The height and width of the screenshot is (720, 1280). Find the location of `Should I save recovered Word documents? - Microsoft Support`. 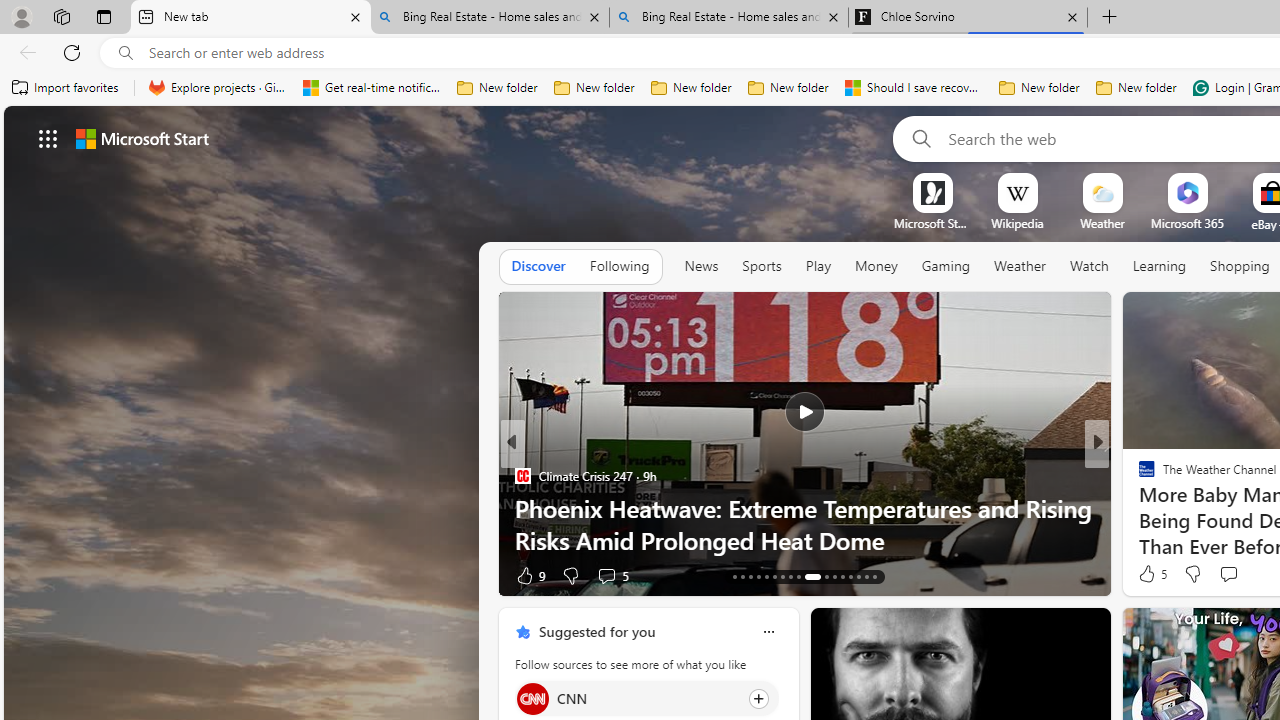

Should I save recovered Word documents? - Microsoft Support is located at coordinates (914, 88).